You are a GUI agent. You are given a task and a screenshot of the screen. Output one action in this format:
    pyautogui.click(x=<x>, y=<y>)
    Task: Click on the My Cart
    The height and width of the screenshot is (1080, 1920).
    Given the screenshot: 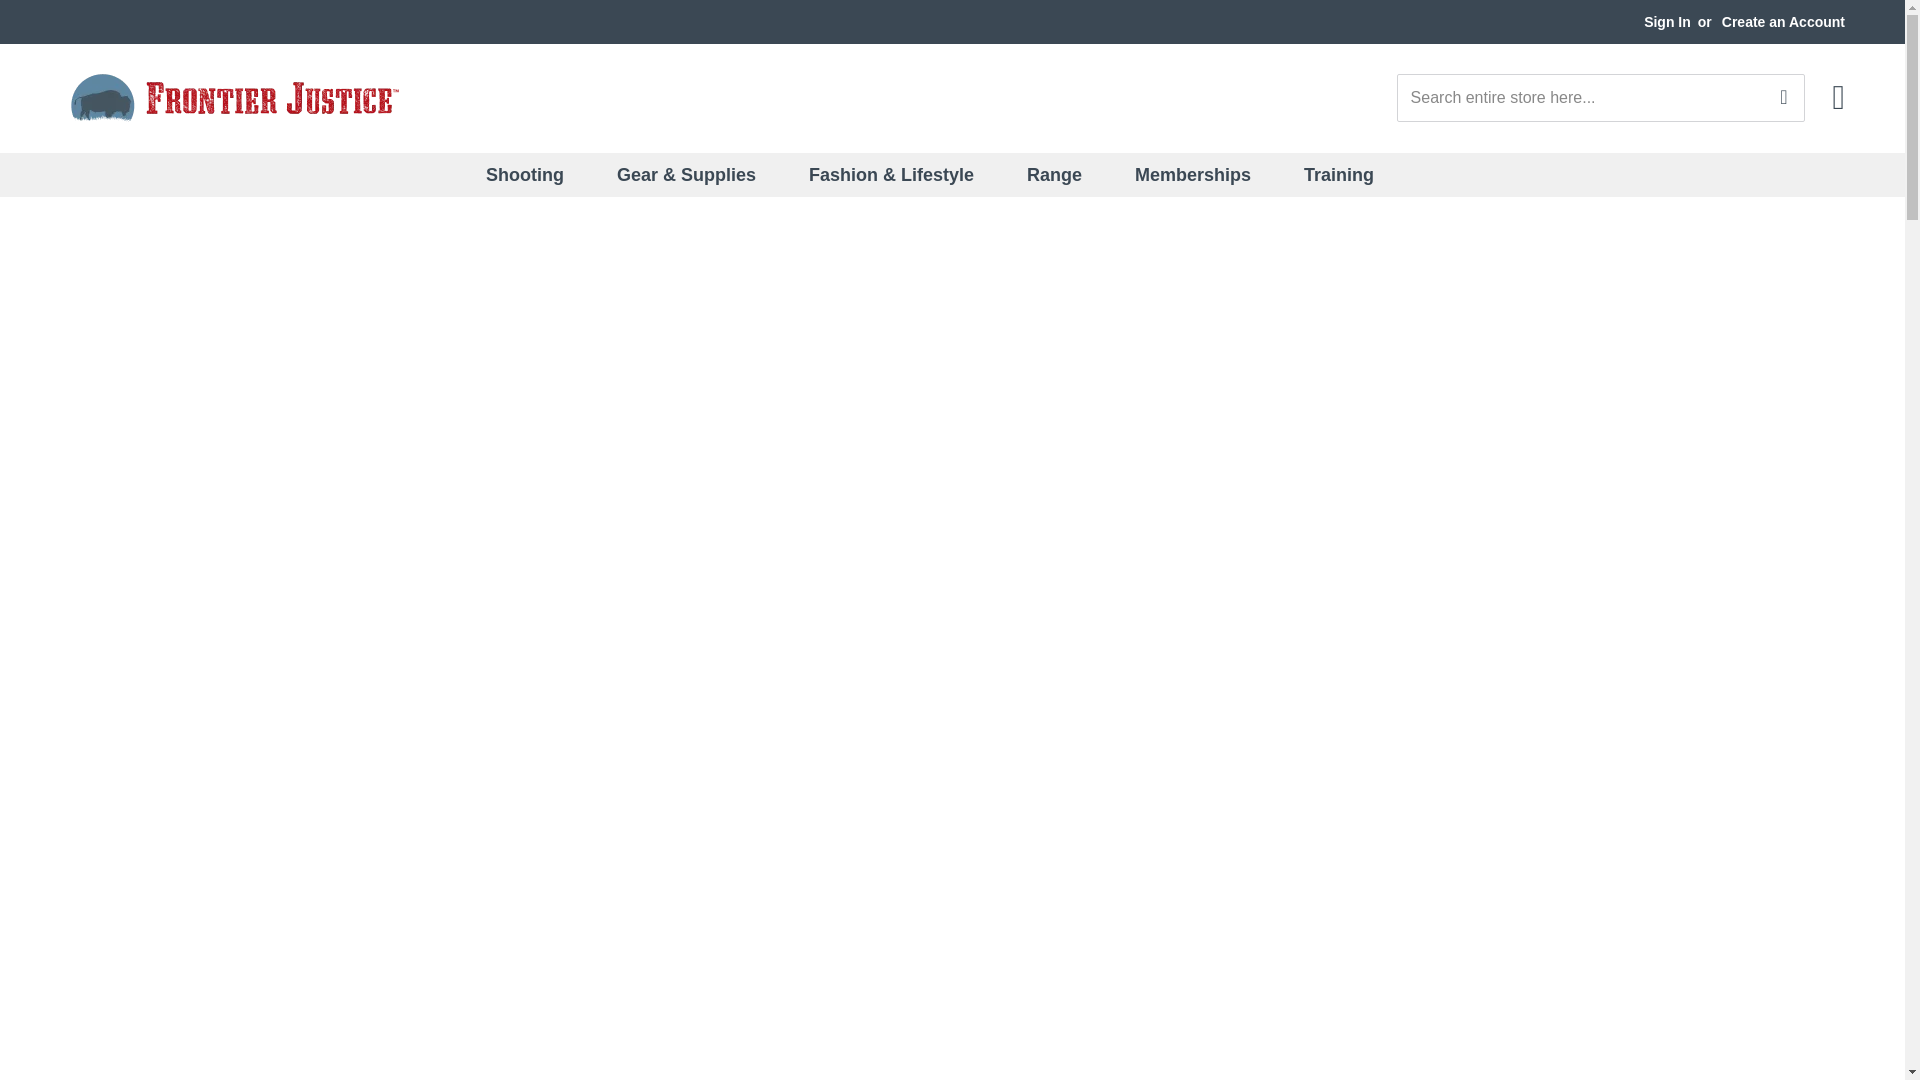 What is the action you would take?
    pyautogui.click(x=1839, y=98)
    